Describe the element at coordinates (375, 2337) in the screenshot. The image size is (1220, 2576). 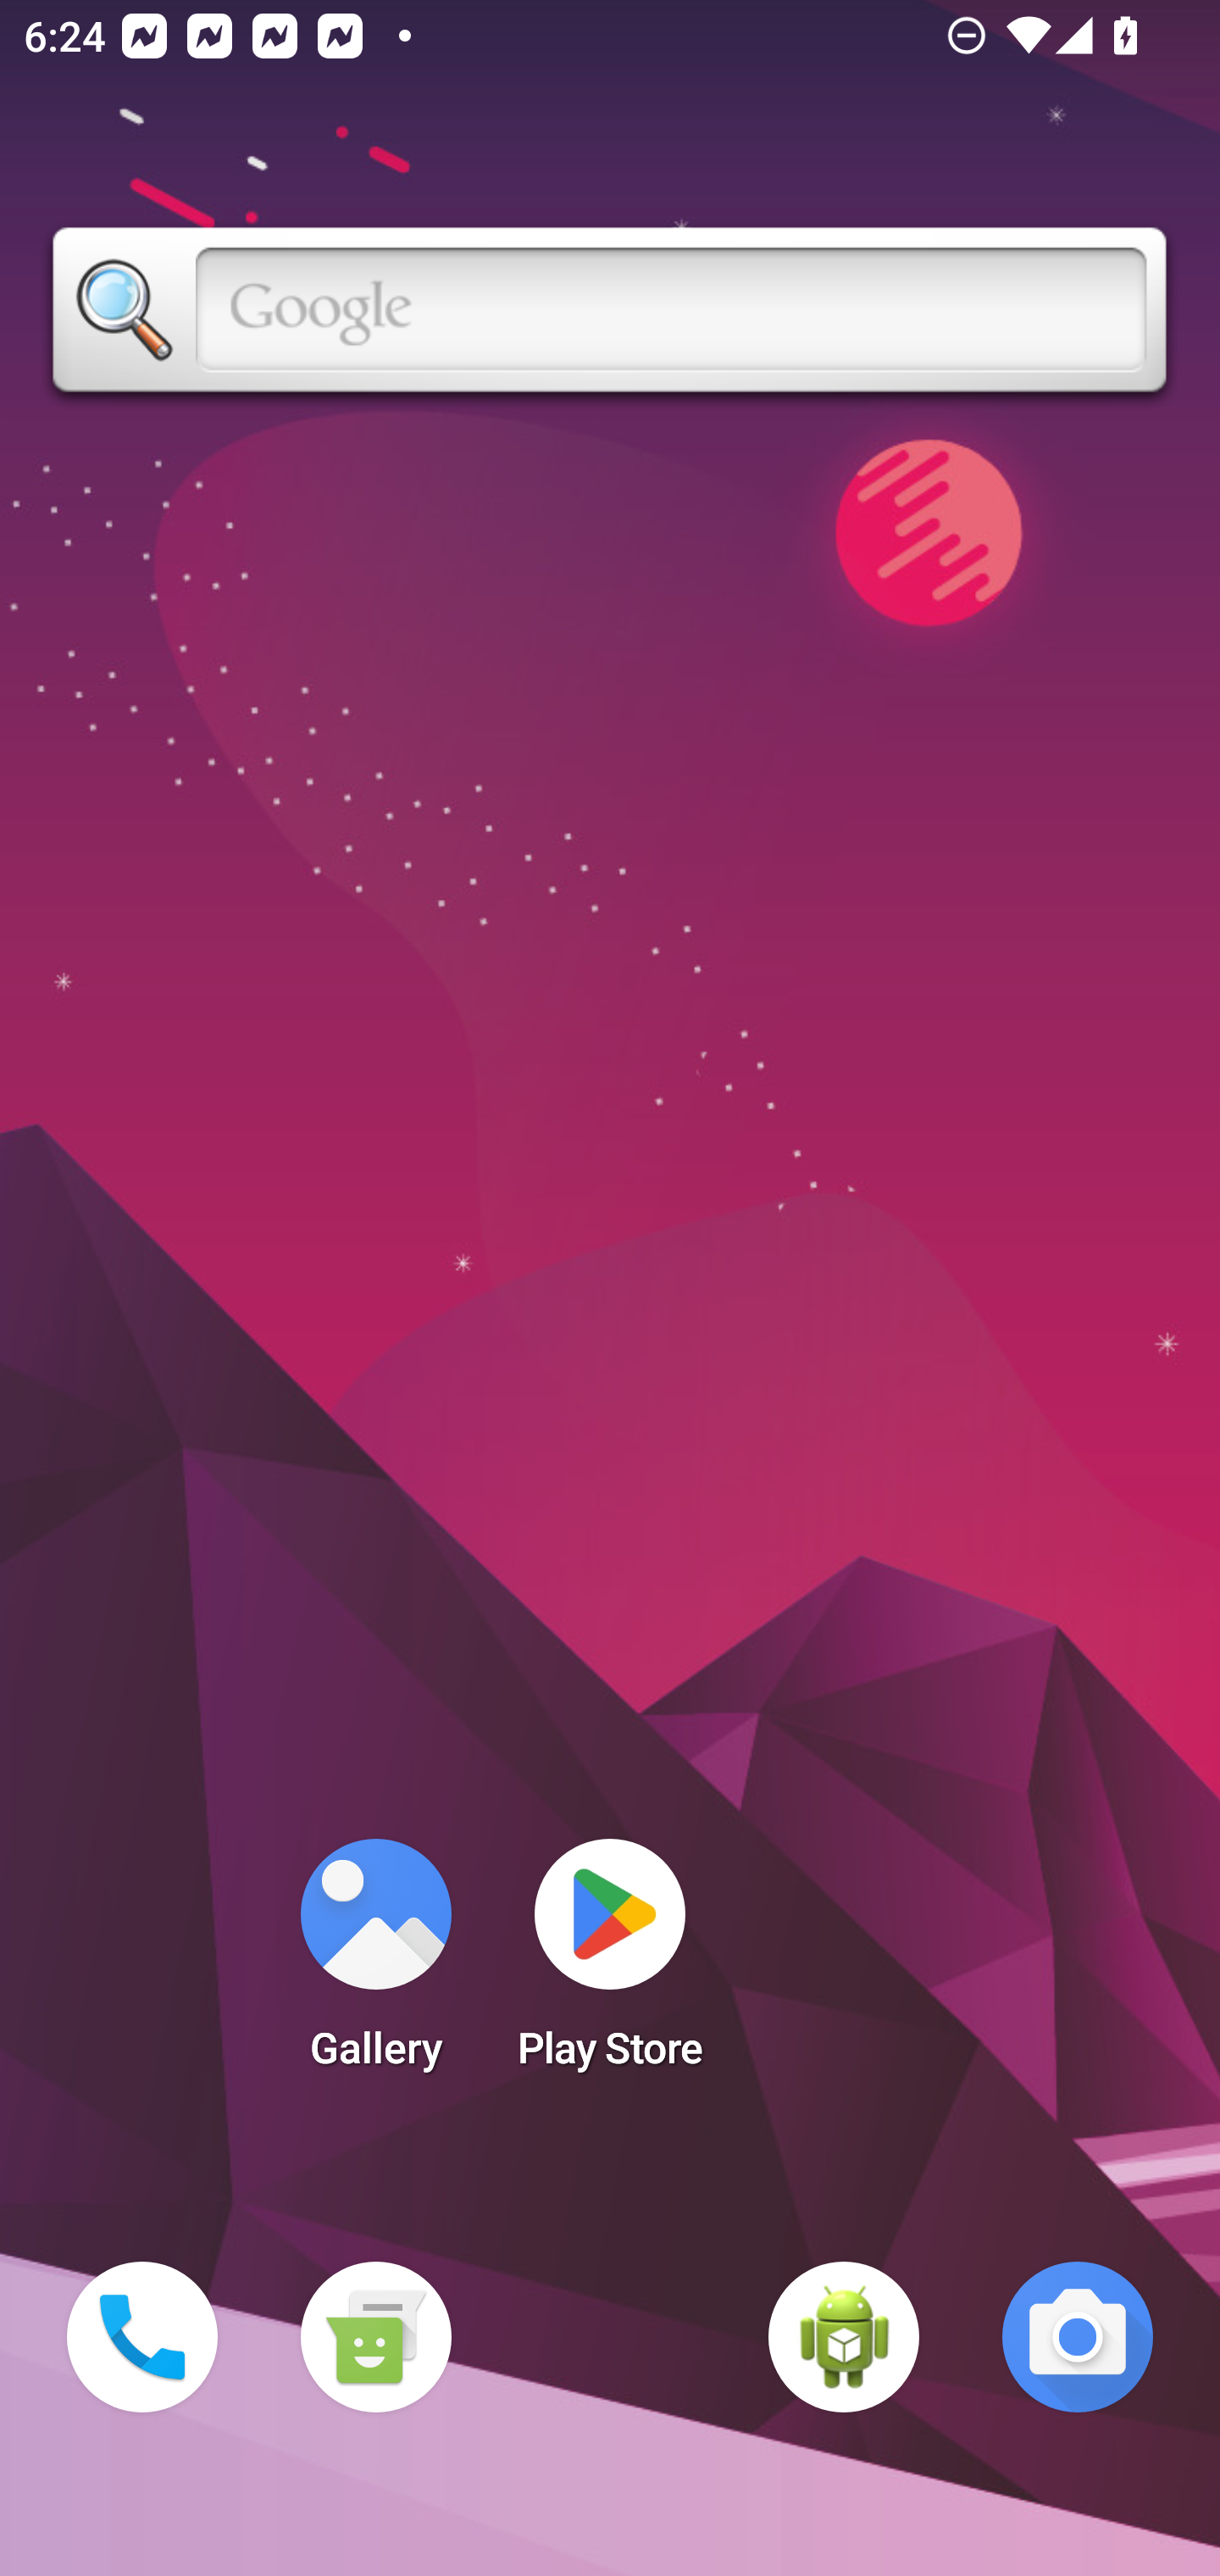
I see `Messaging` at that location.